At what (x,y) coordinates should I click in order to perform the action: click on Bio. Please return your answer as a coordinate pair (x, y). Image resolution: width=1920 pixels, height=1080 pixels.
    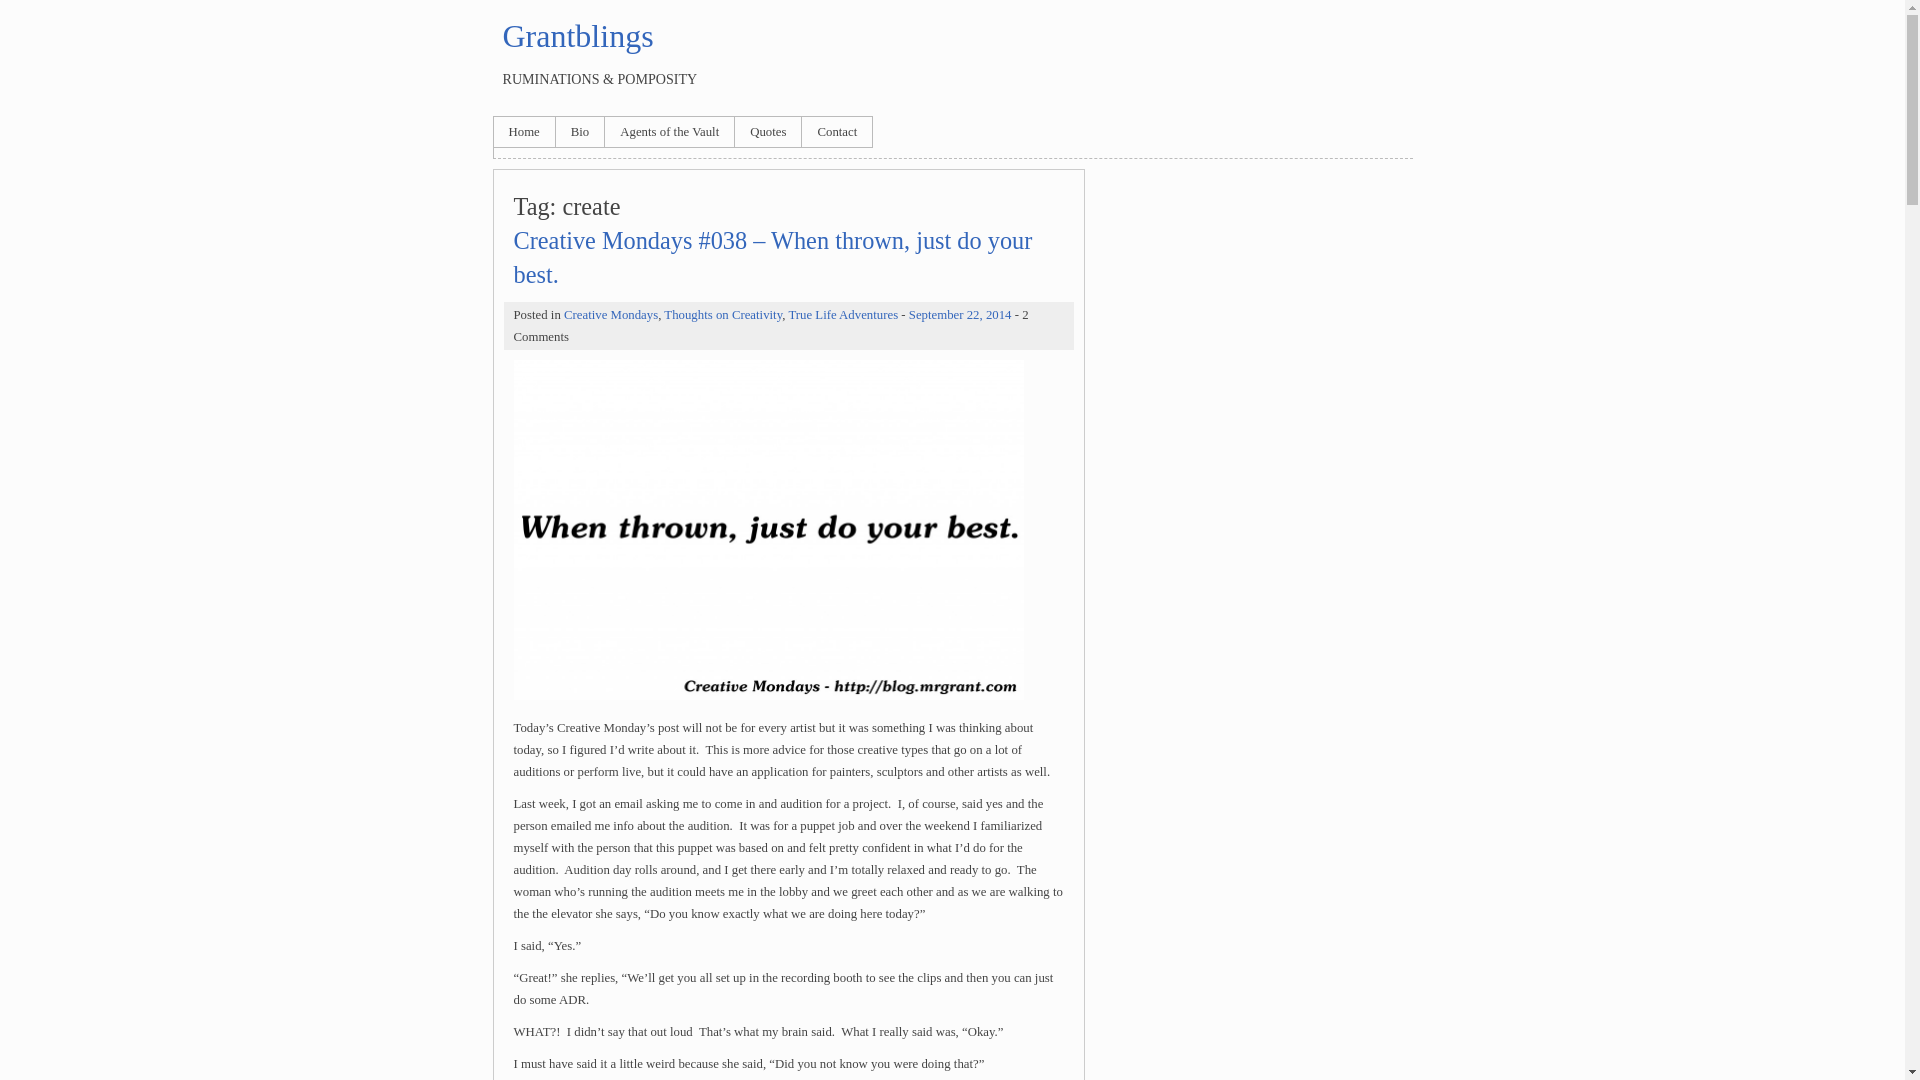
    Looking at the image, I should click on (580, 131).